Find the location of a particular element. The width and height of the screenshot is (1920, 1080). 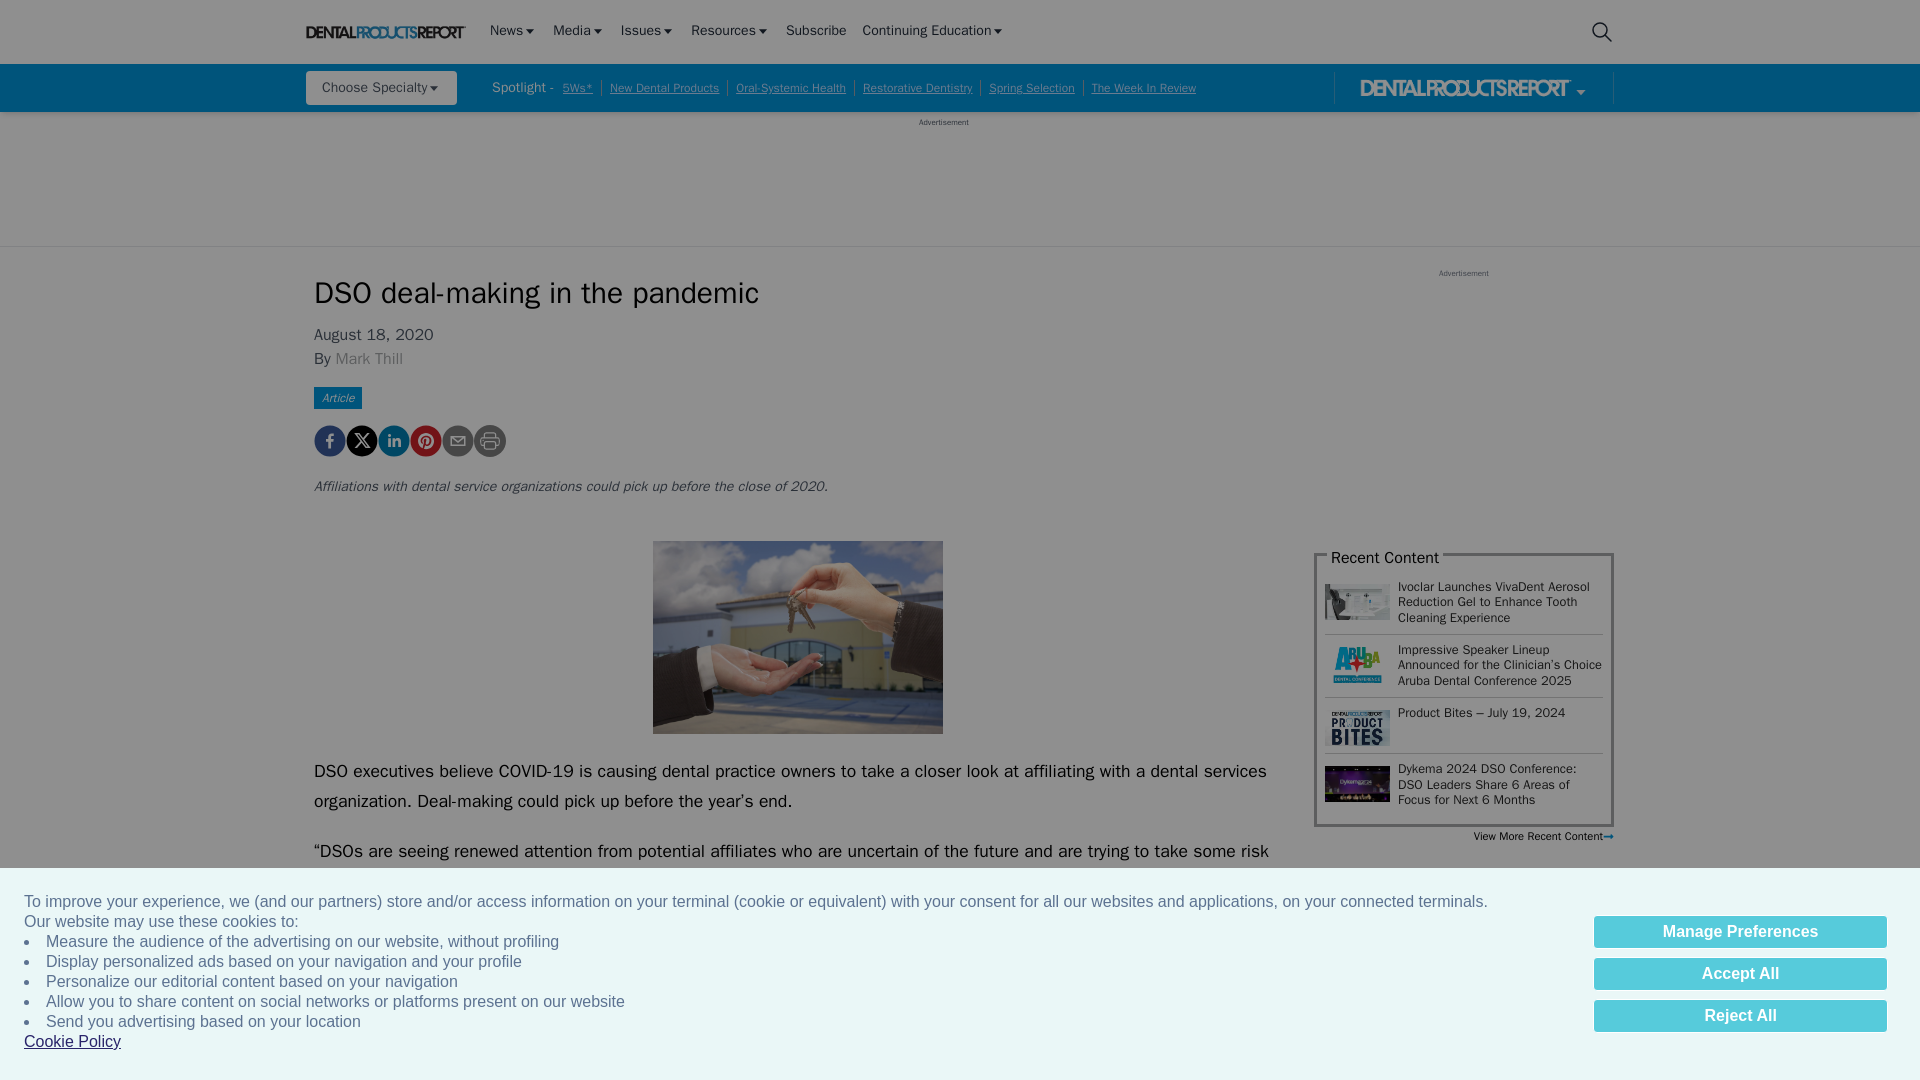

DSOs may be growing more during pandemic is located at coordinates (797, 638).